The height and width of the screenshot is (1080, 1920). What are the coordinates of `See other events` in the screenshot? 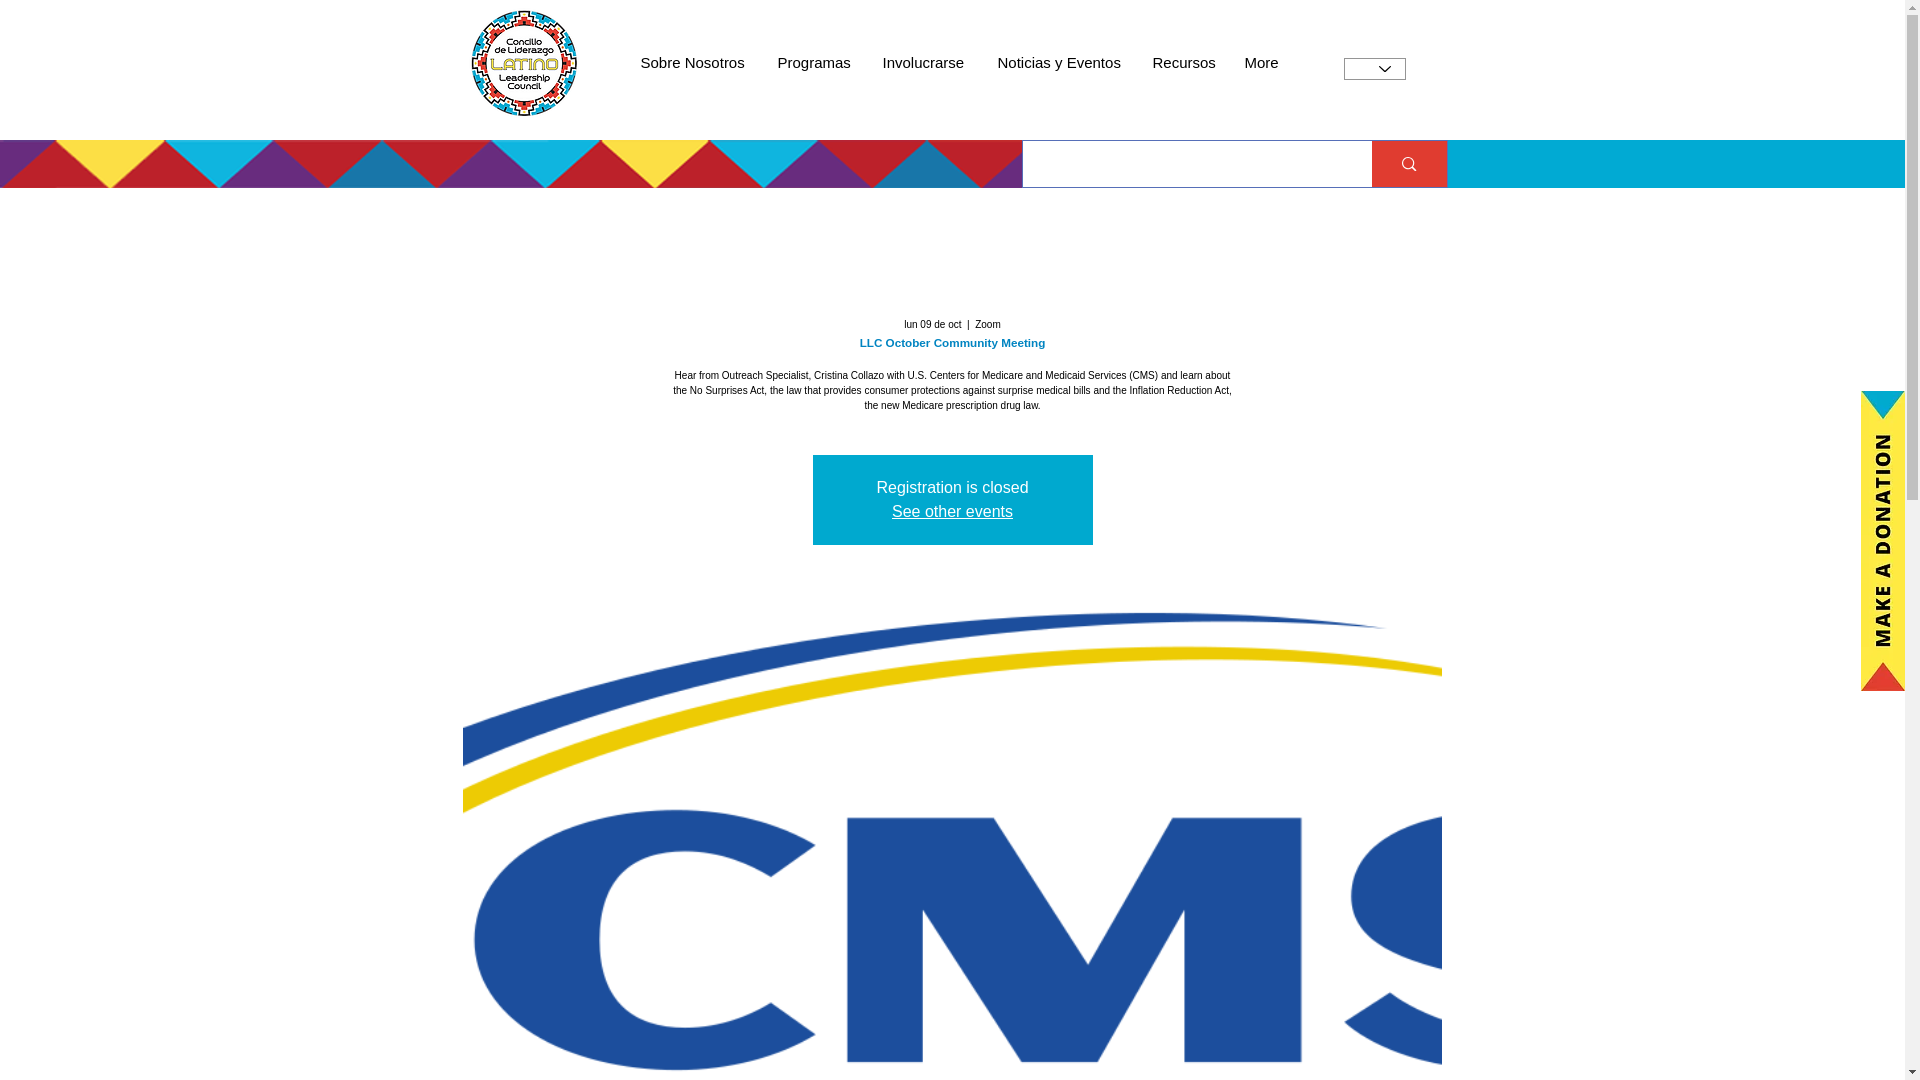 It's located at (952, 511).